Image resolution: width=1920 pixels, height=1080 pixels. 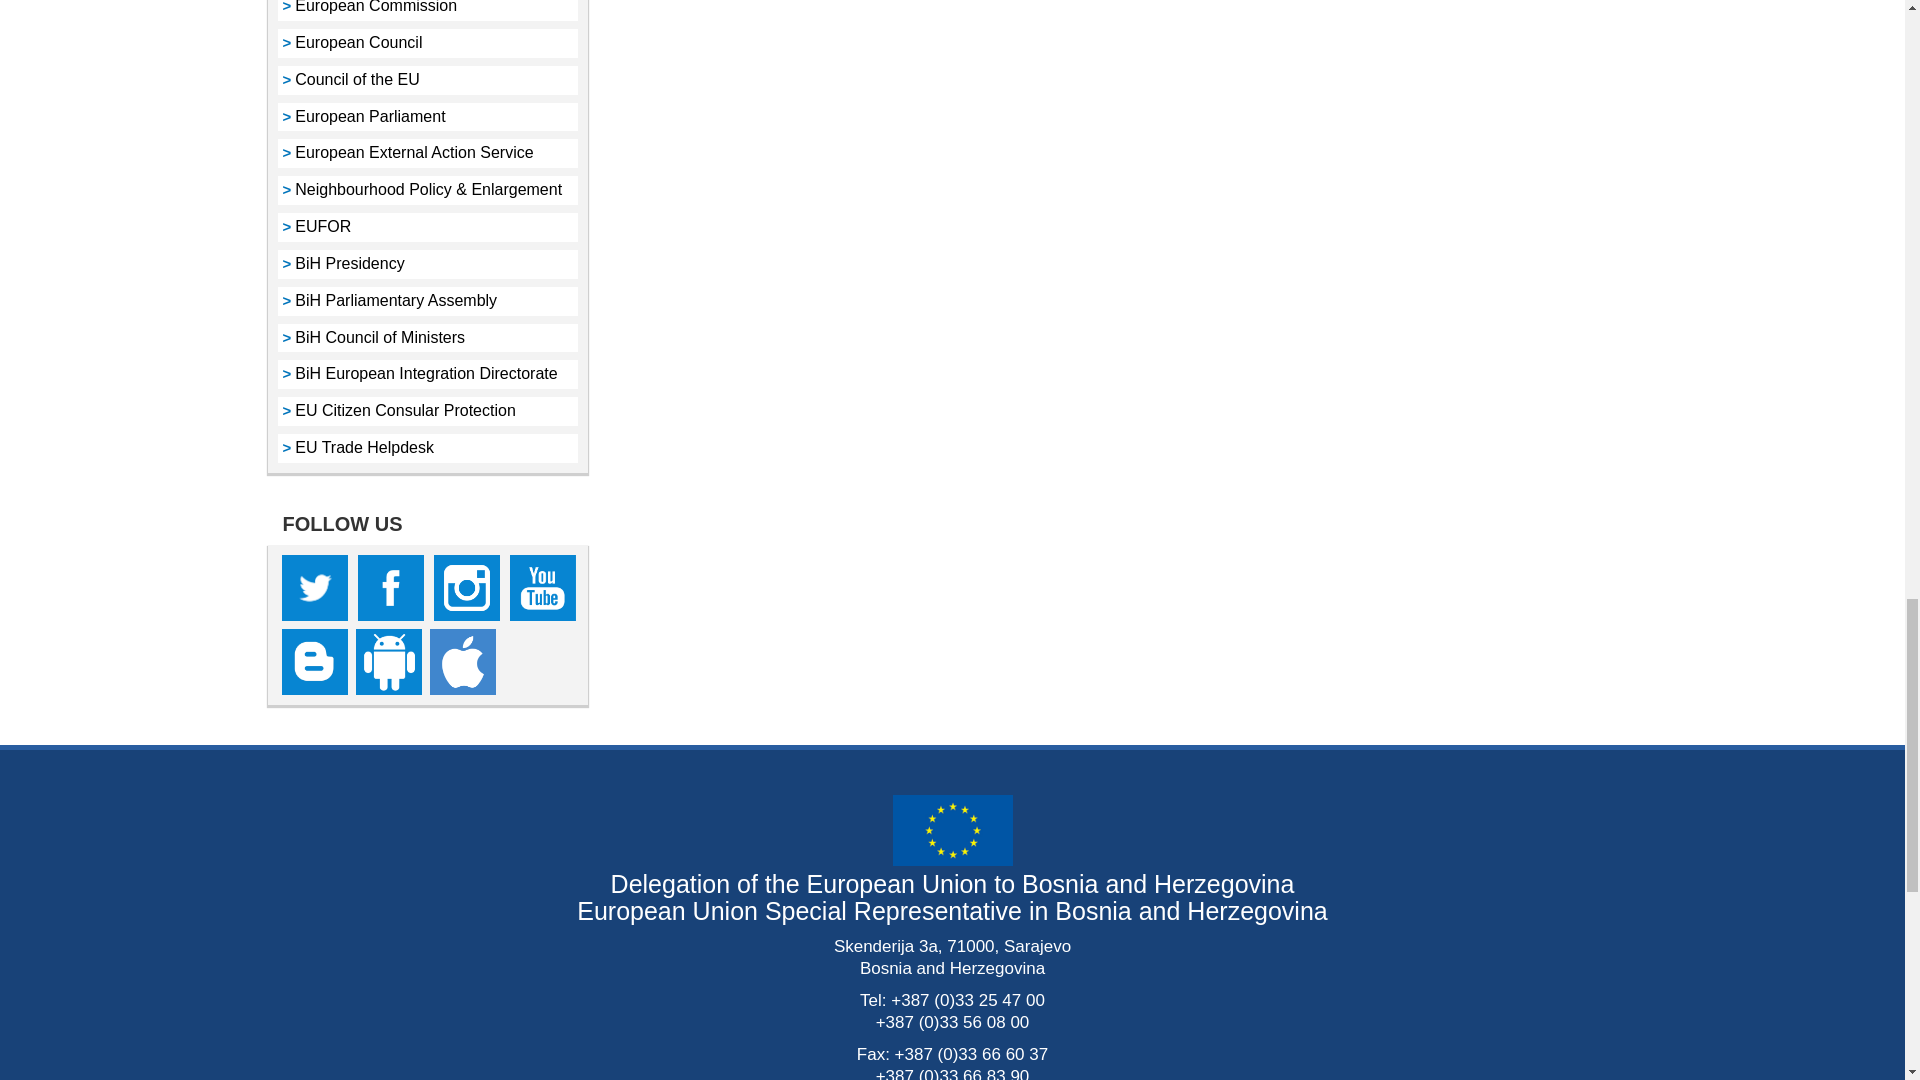 I want to click on Follow Us on iOS, so click(x=314, y=662).